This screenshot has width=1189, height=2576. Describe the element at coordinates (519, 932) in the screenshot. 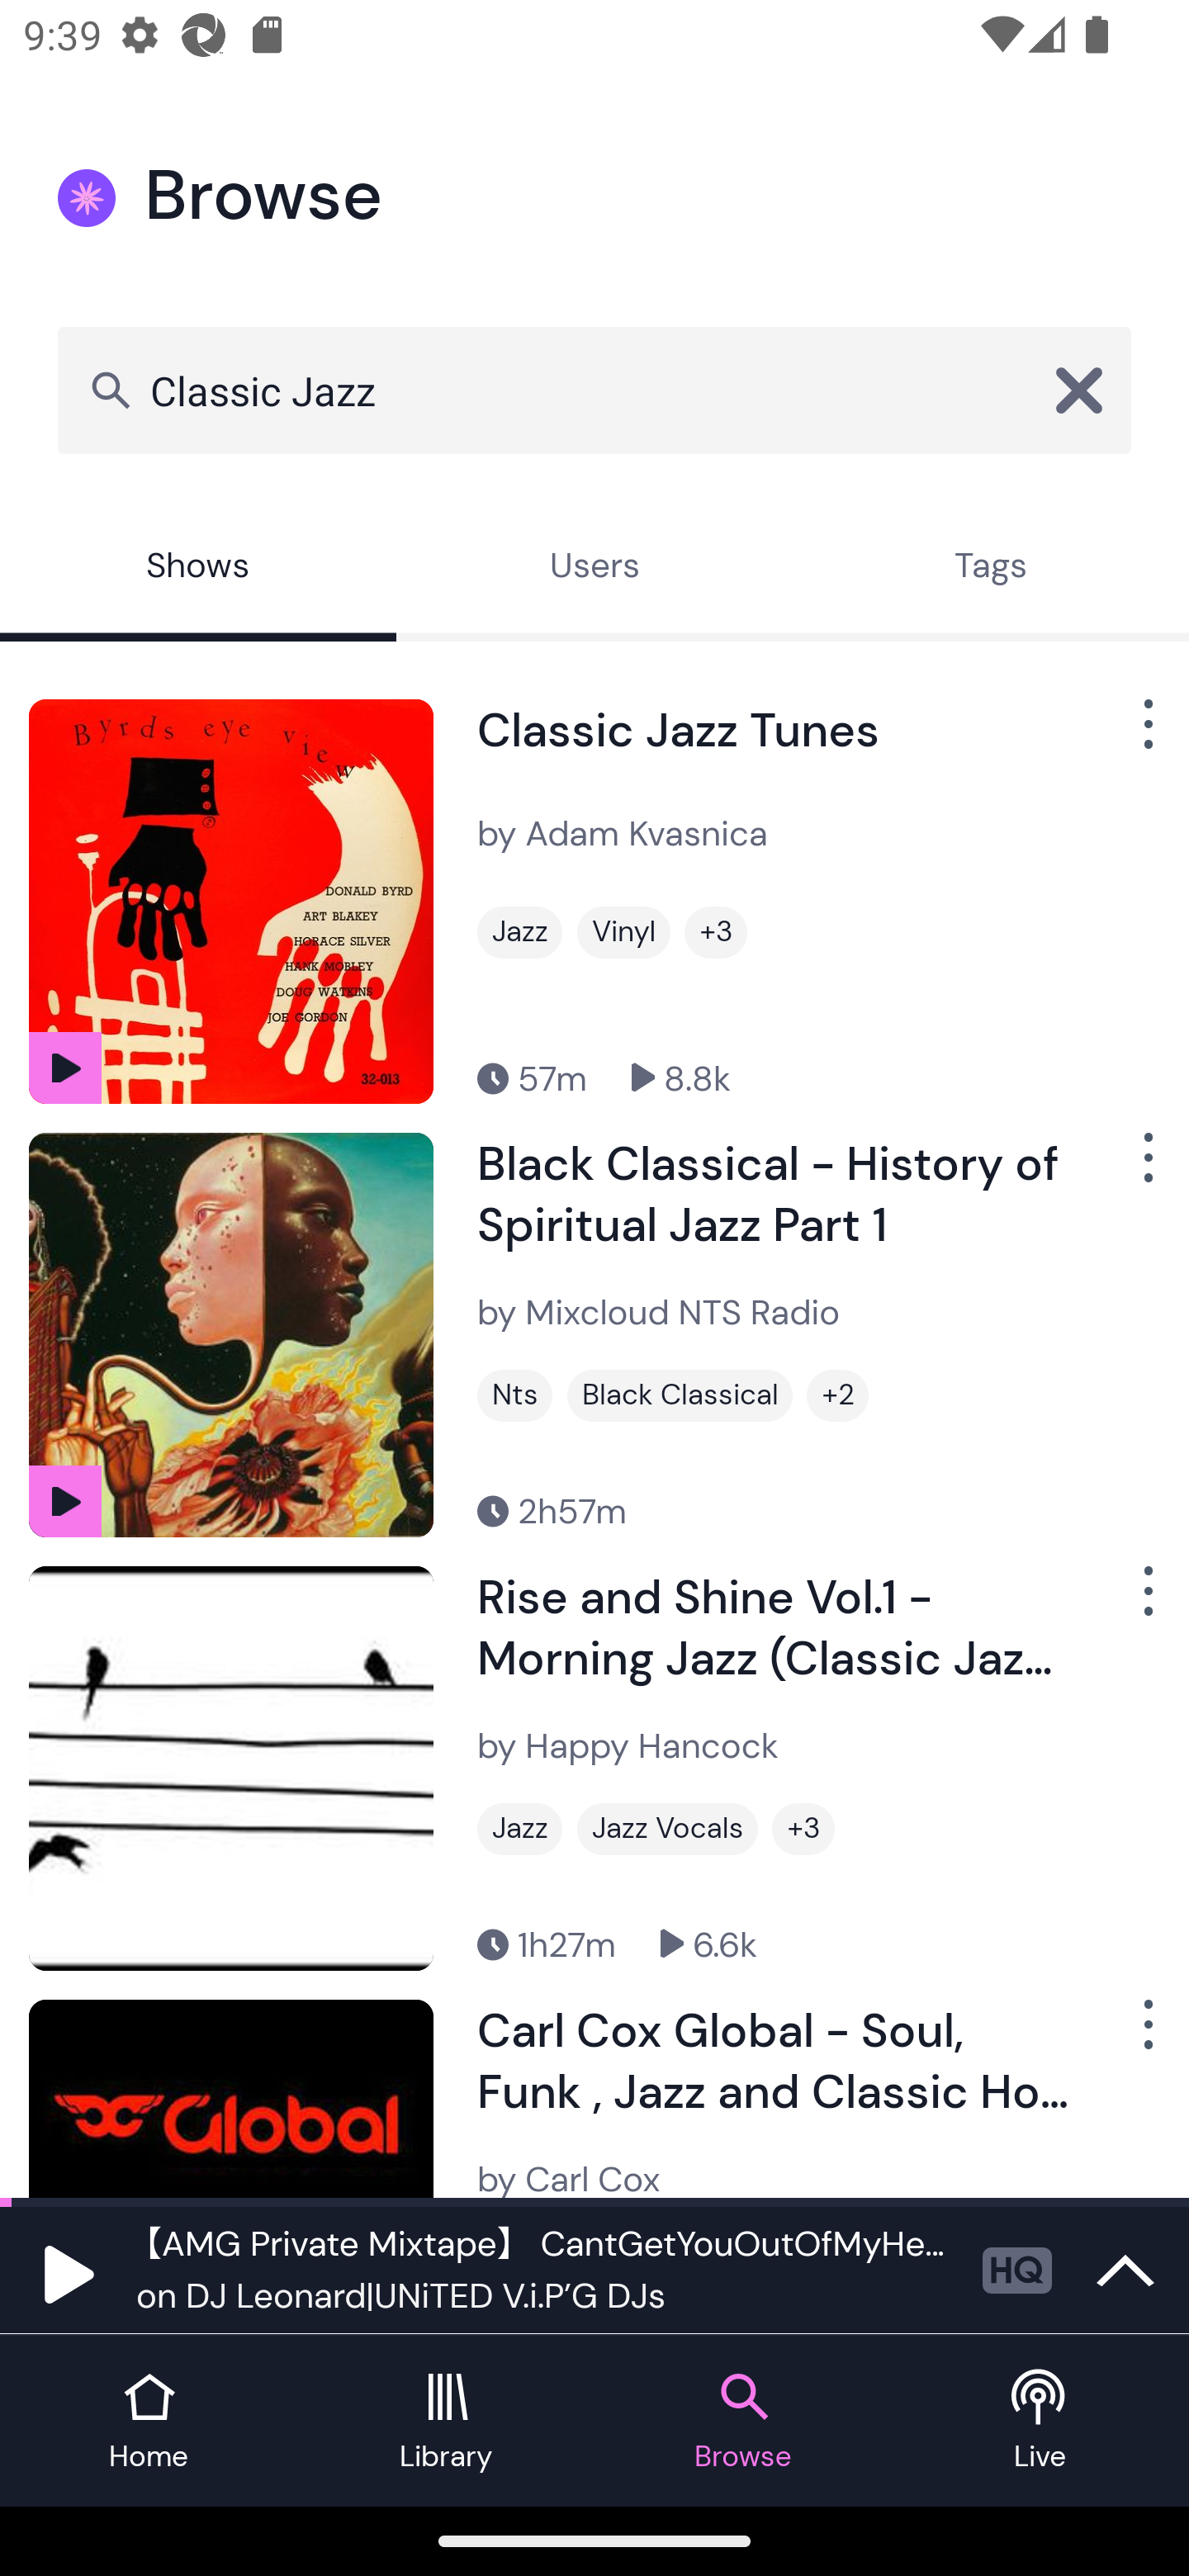

I see `Jazz` at that location.